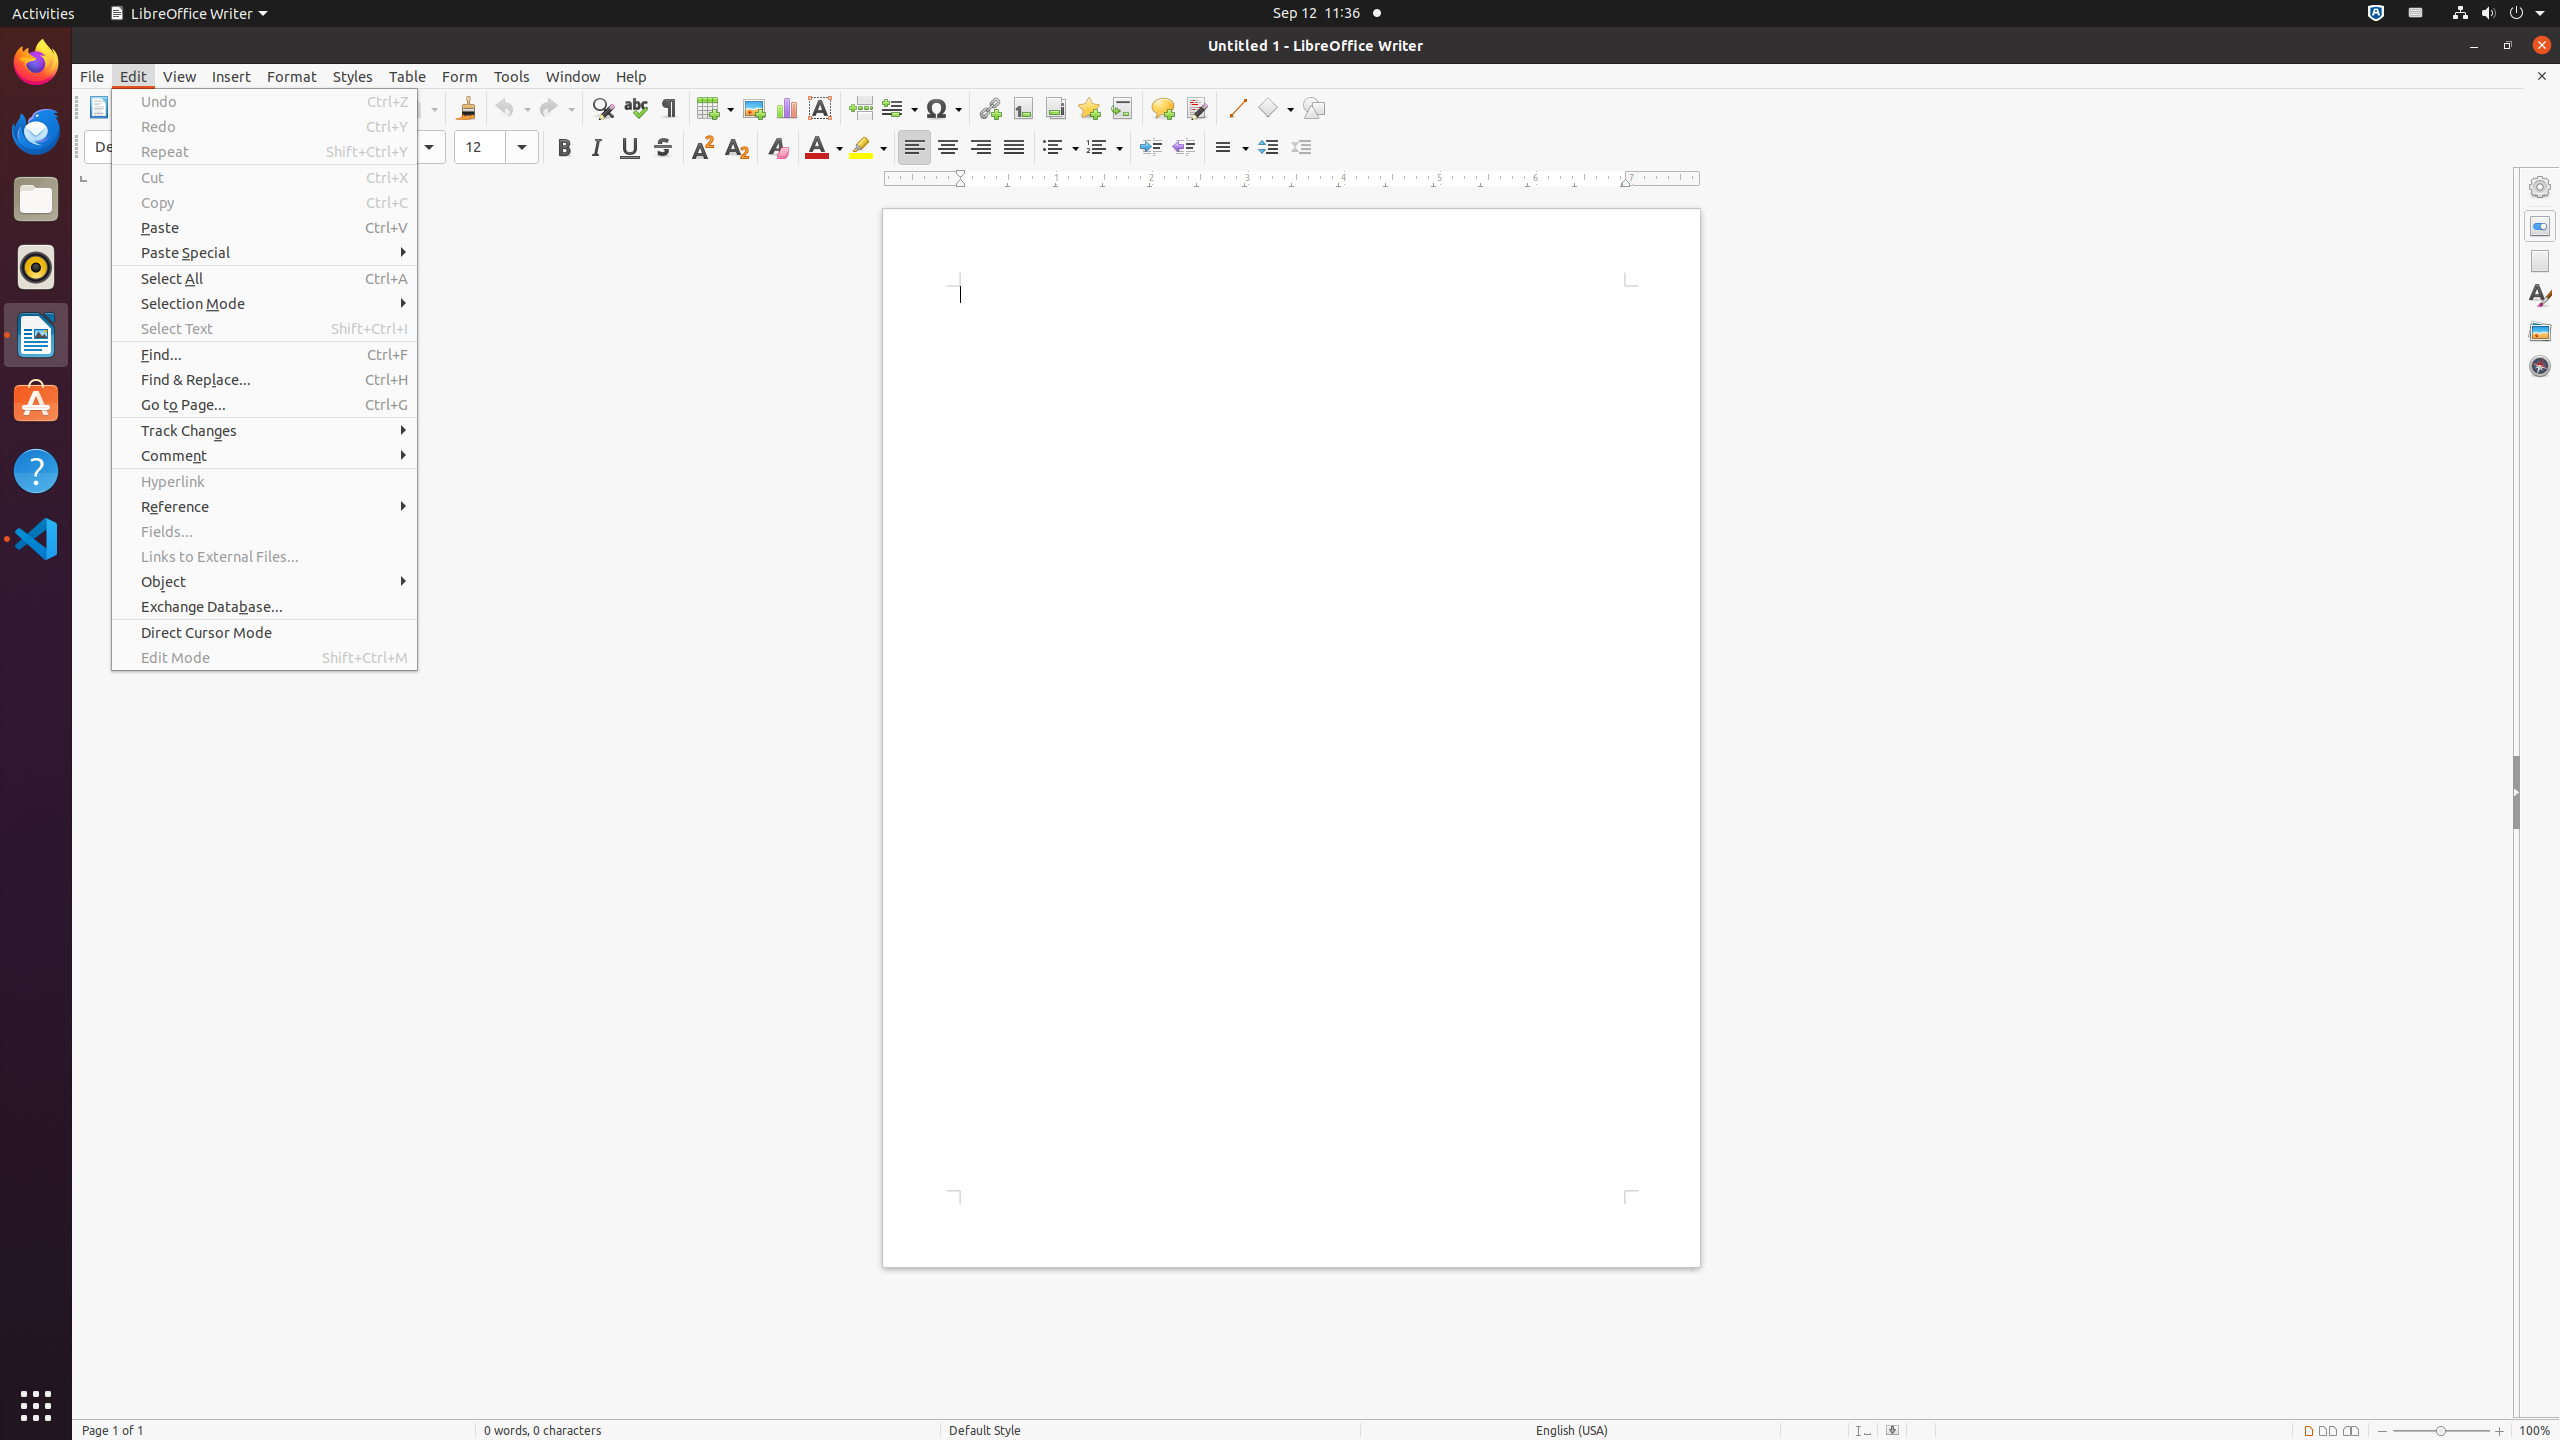  What do you see at coordinates (990, 108) in the screenshot?
I see `Hyperlink` at bounding box center [990, 108].